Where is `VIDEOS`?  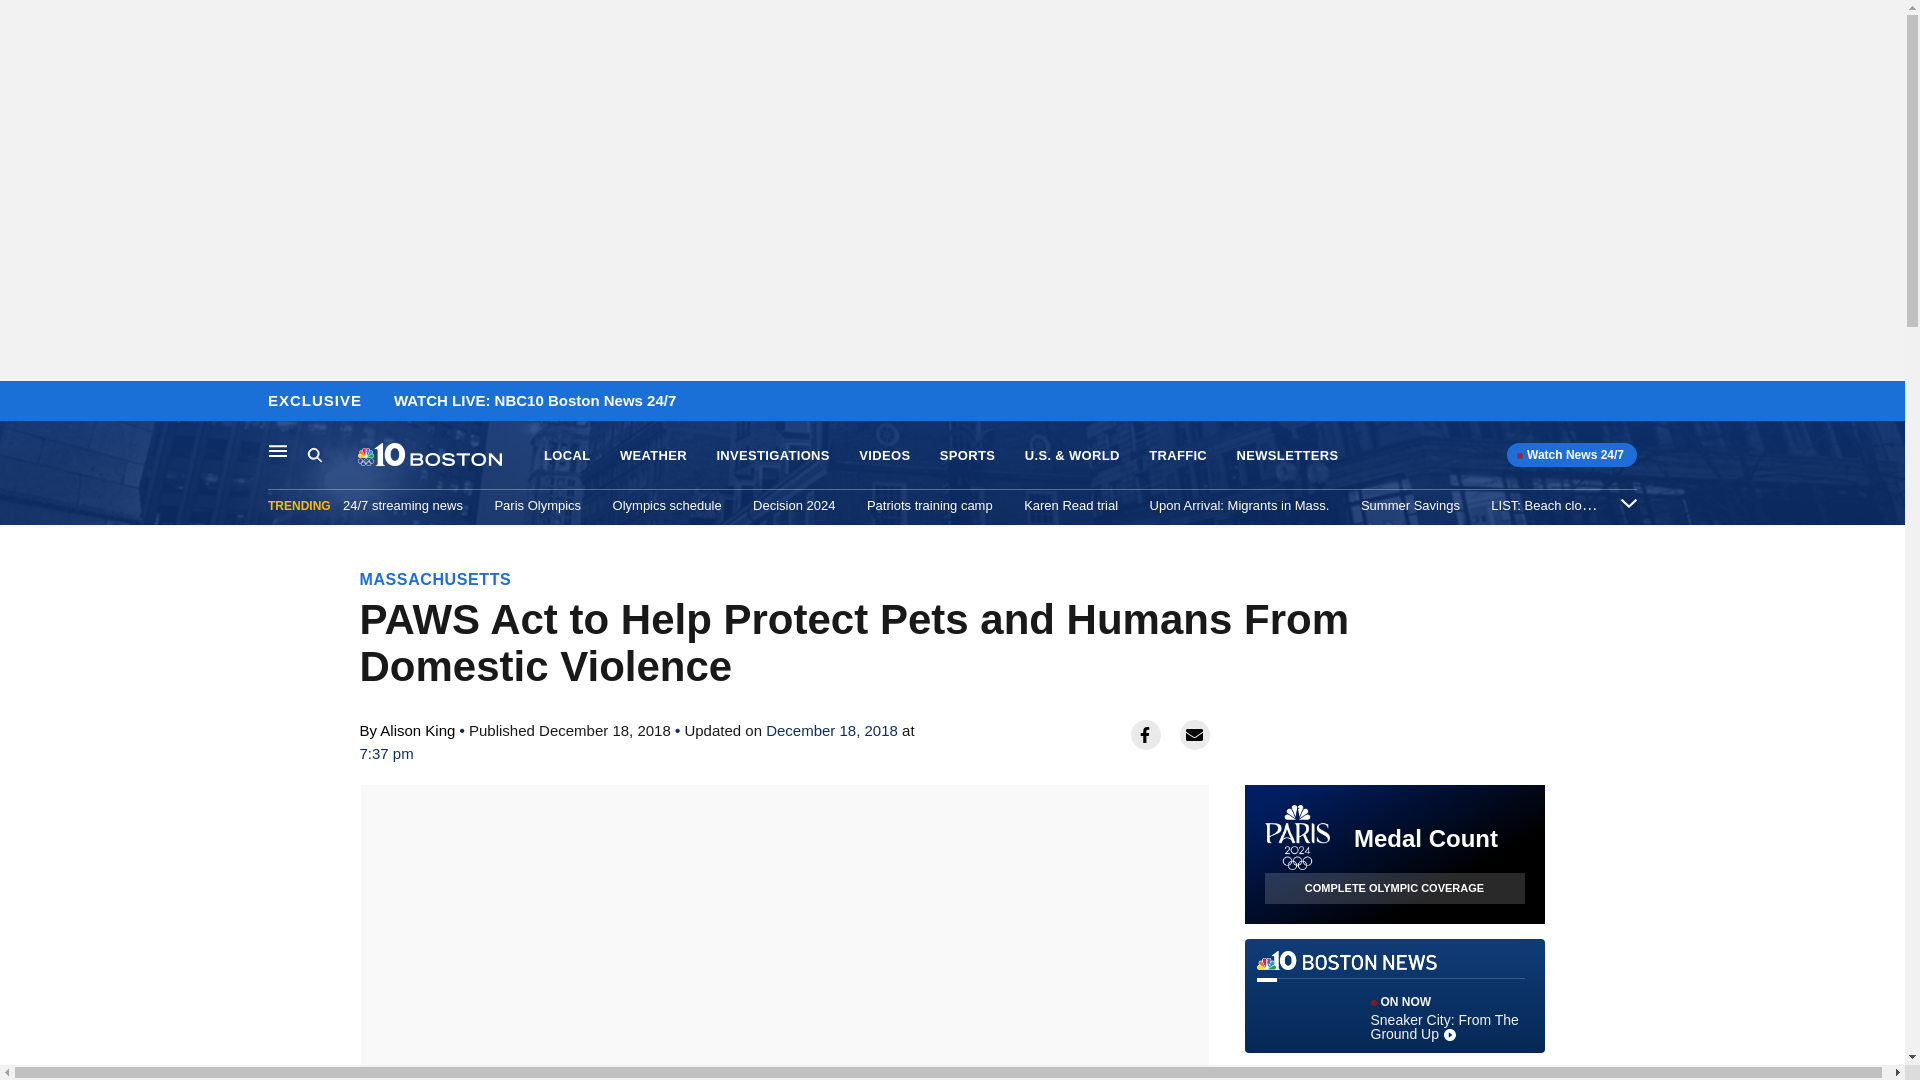
VIDEOS is located at coordinates (884, 456).